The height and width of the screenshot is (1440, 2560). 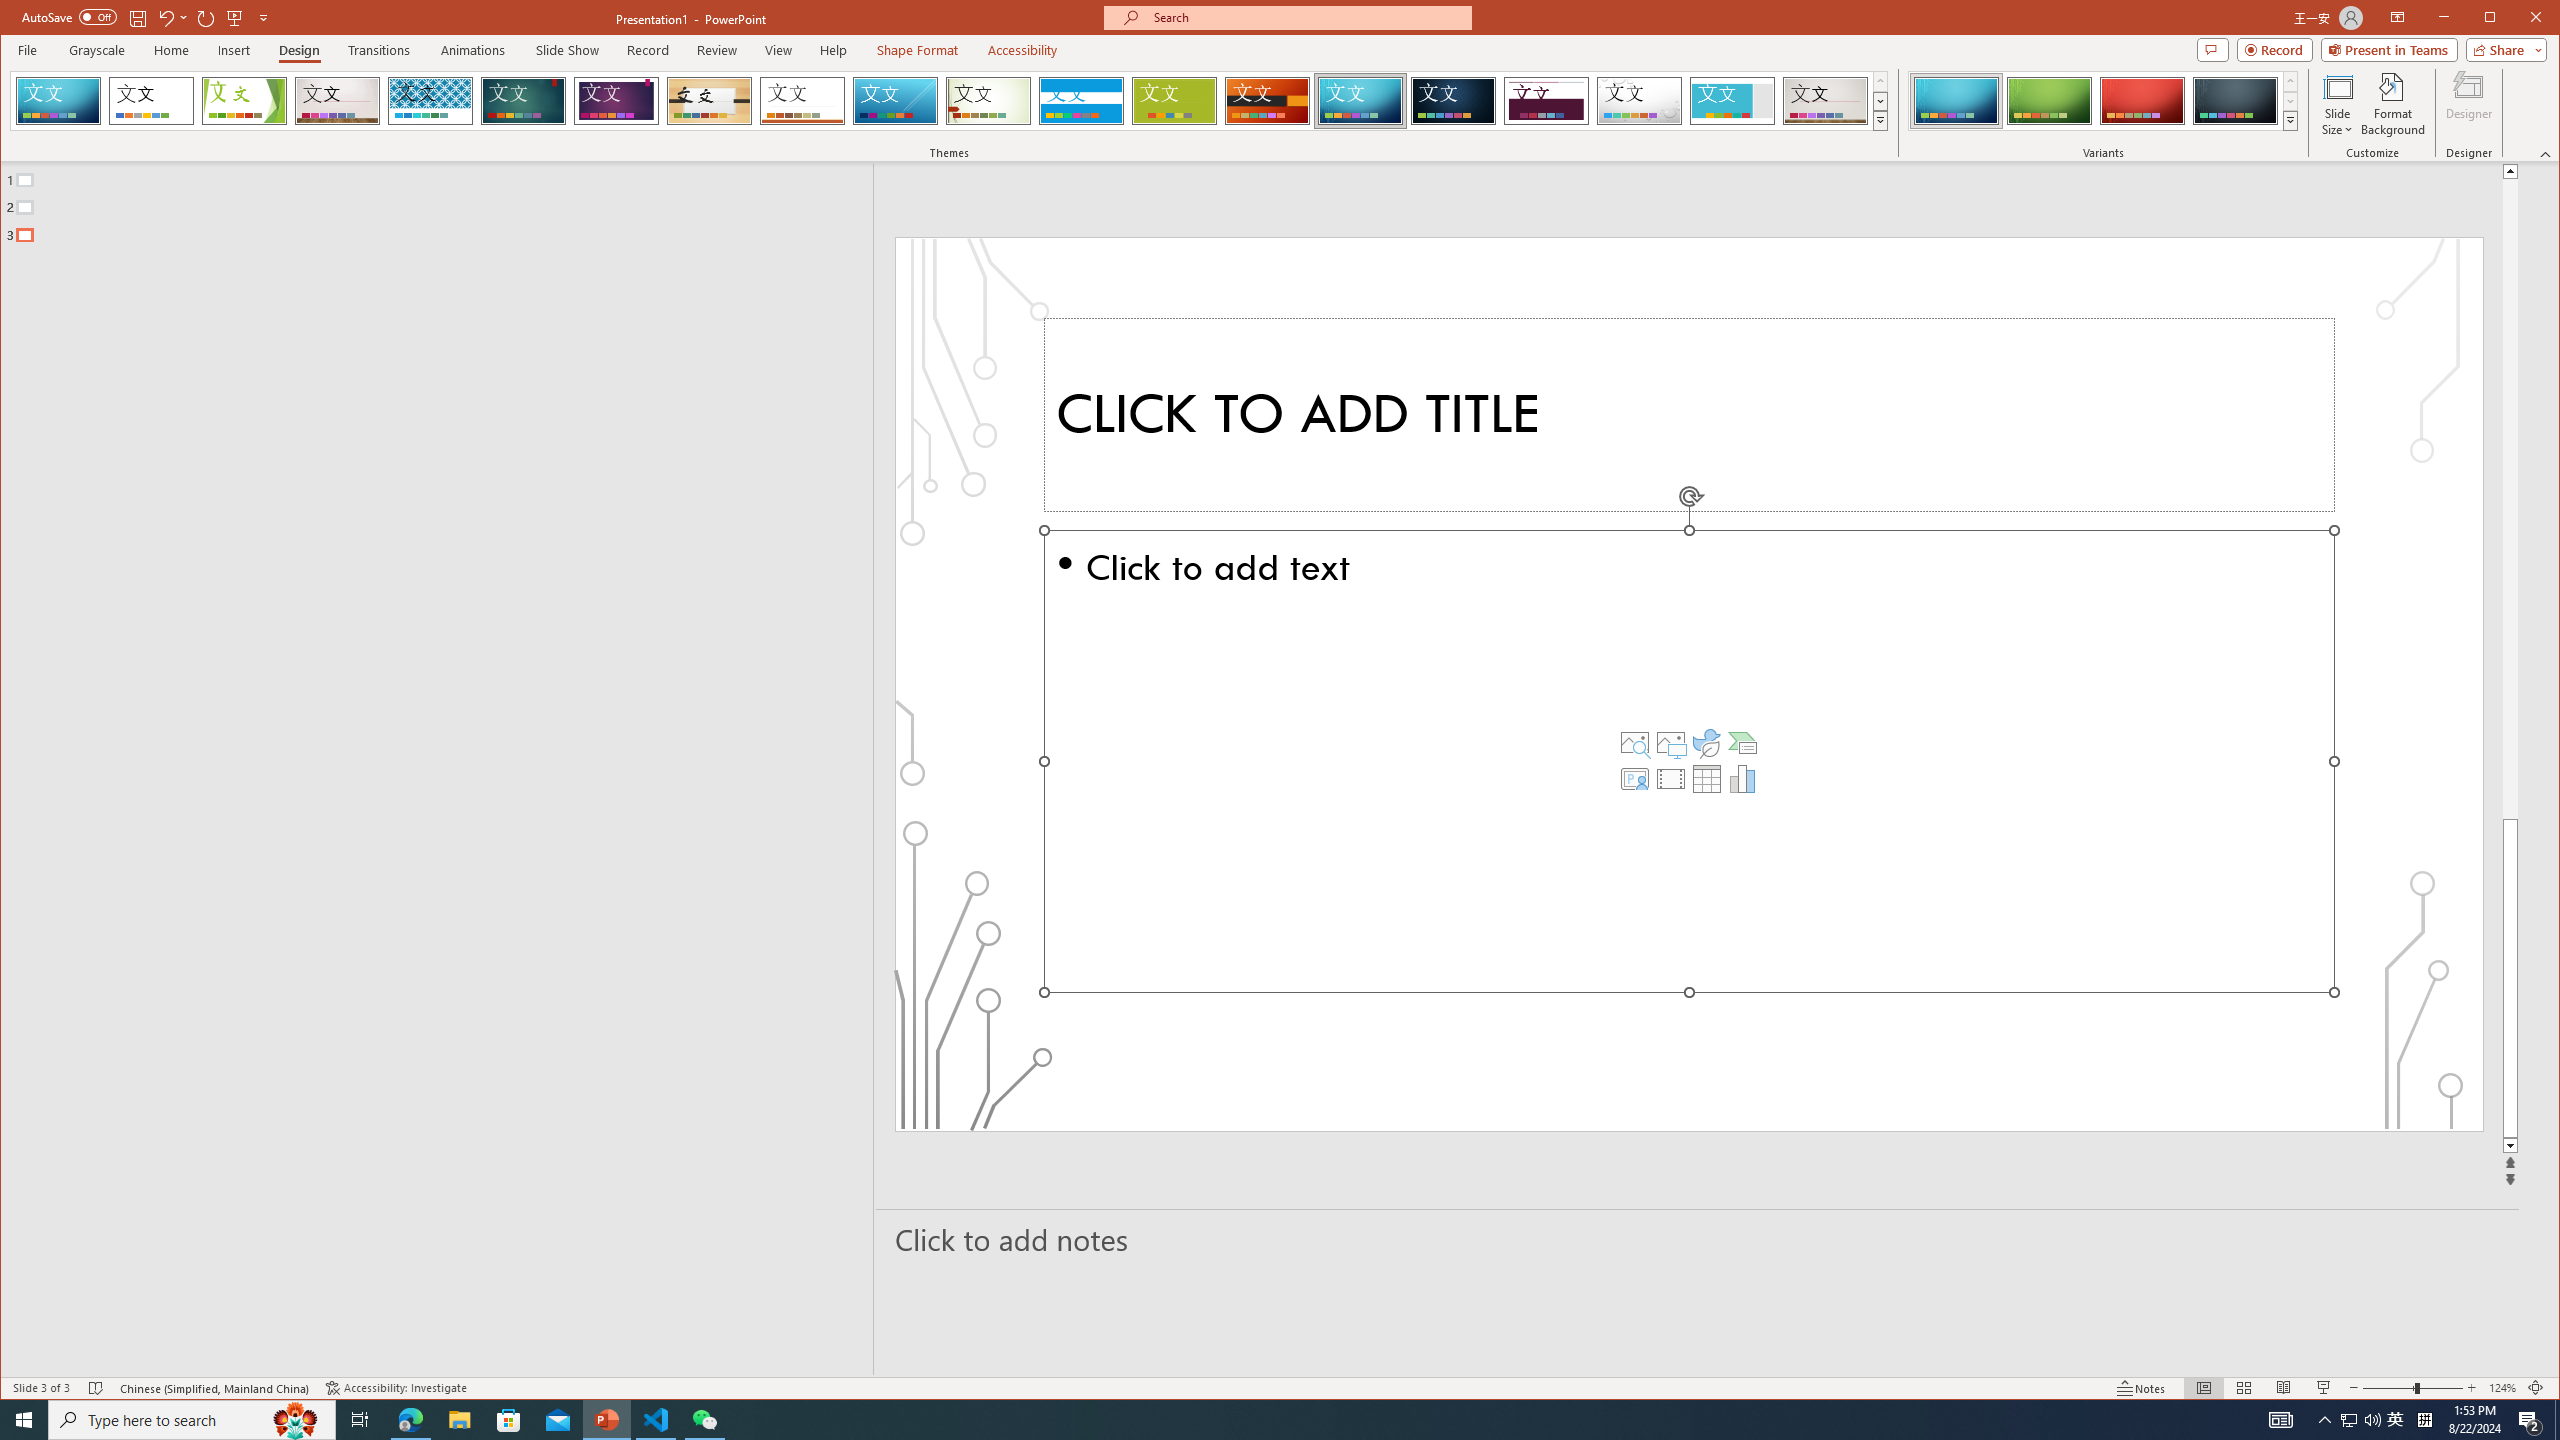 What do you see at coordinates (2502, 1388) in the screenshot?
I see `Zoom 124%` at bounding box center [2502, 1388].